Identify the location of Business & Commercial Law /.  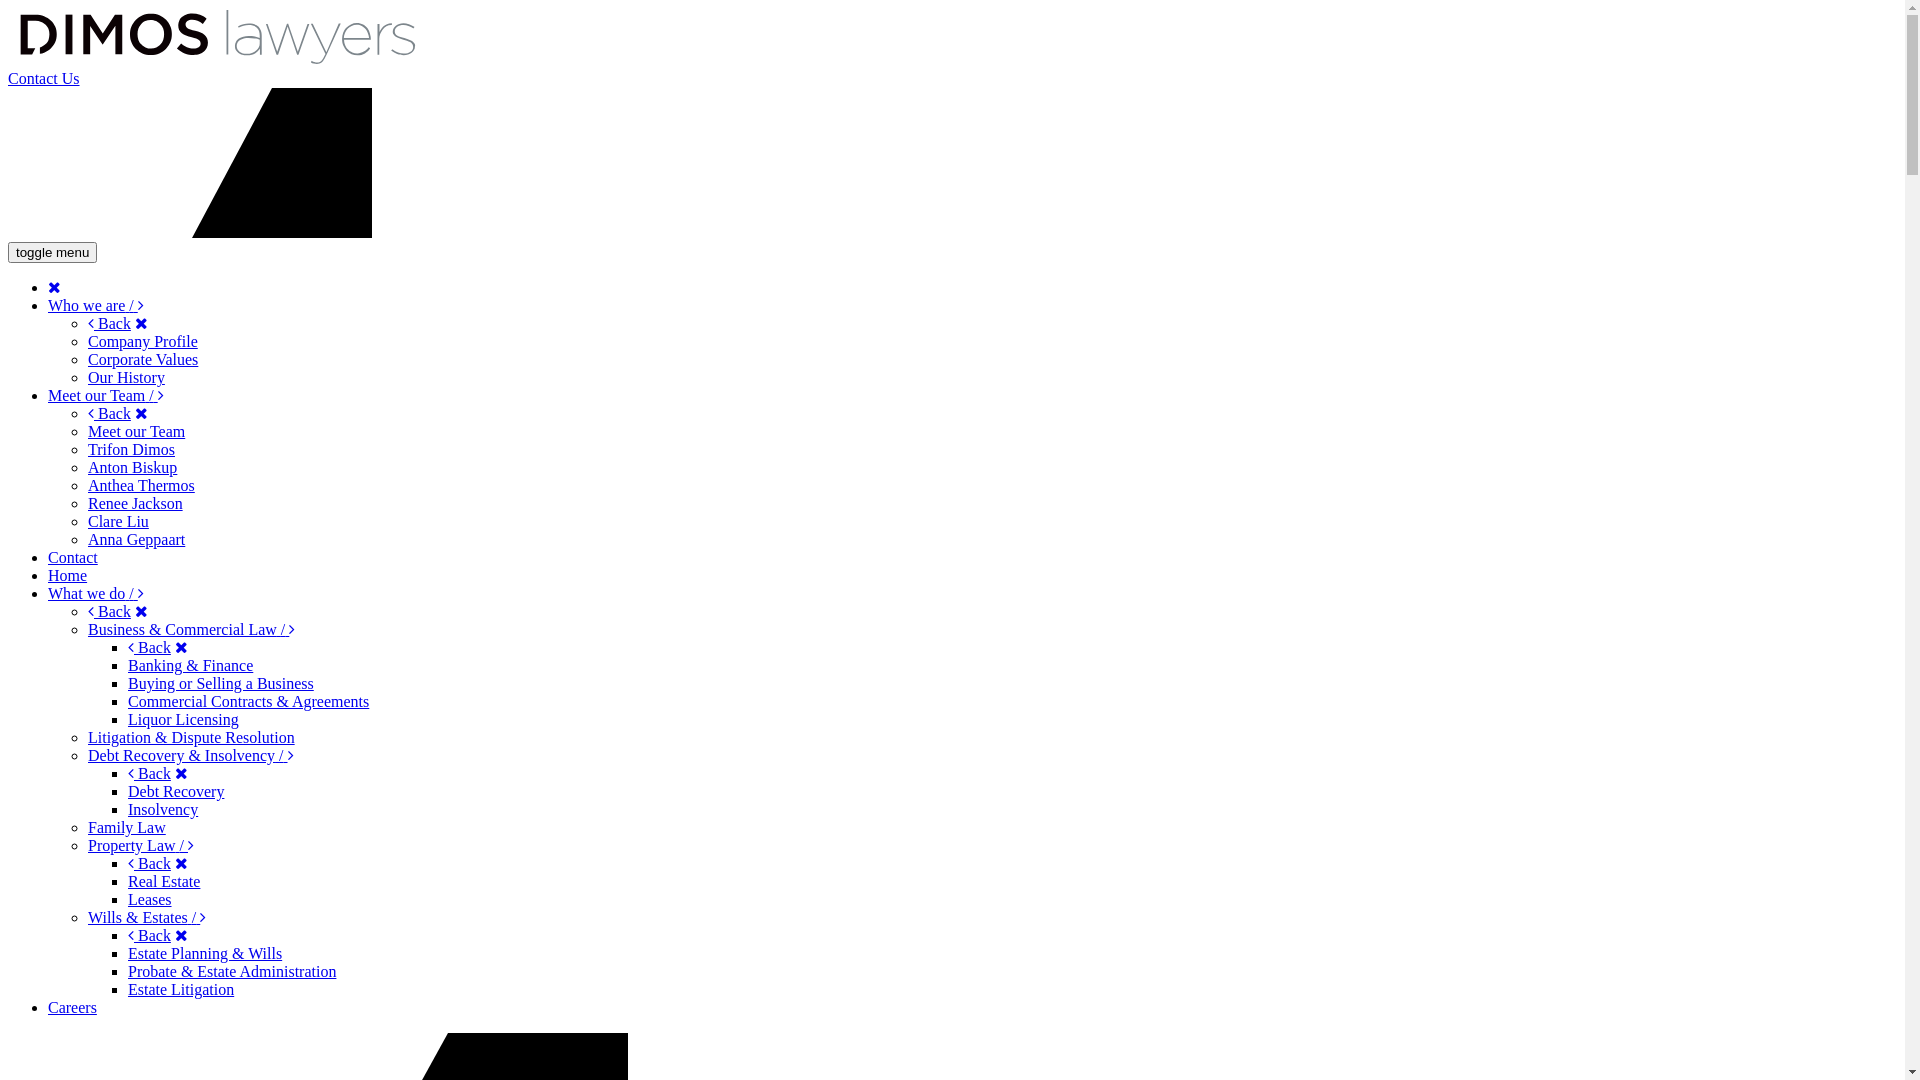
(192, 630).